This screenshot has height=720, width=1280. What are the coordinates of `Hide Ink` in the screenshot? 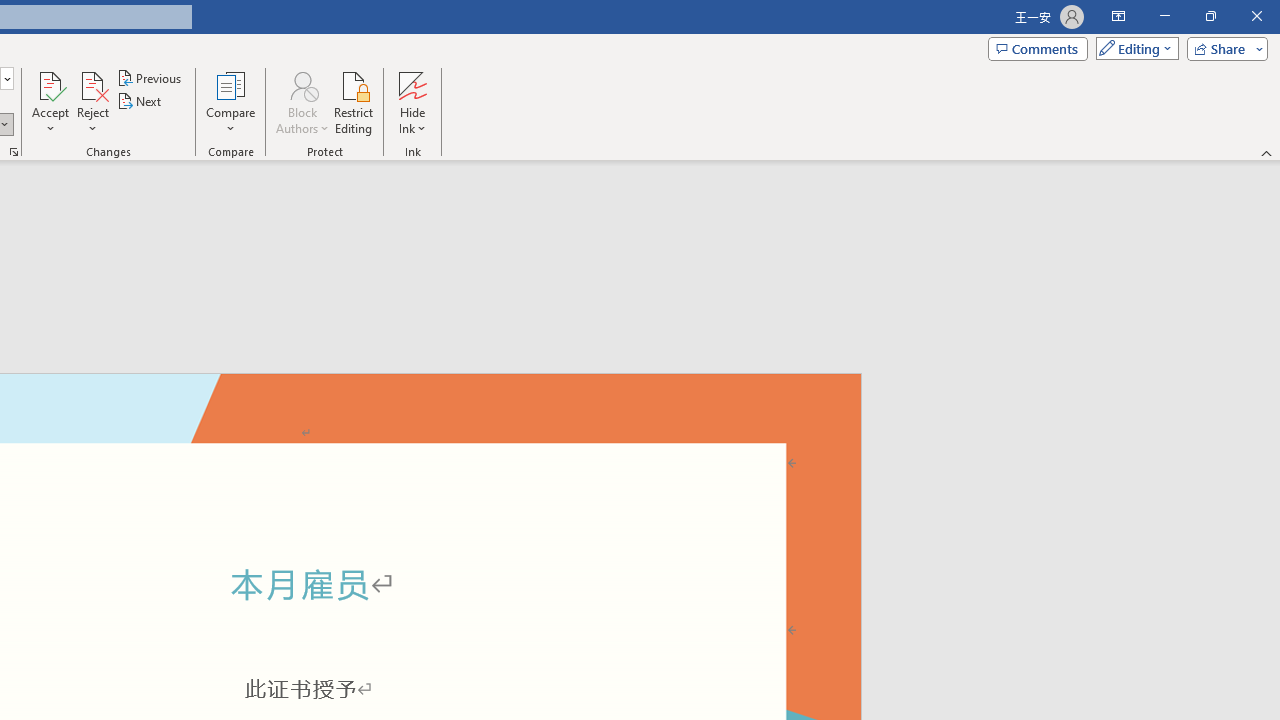 It's located at (412, 102).